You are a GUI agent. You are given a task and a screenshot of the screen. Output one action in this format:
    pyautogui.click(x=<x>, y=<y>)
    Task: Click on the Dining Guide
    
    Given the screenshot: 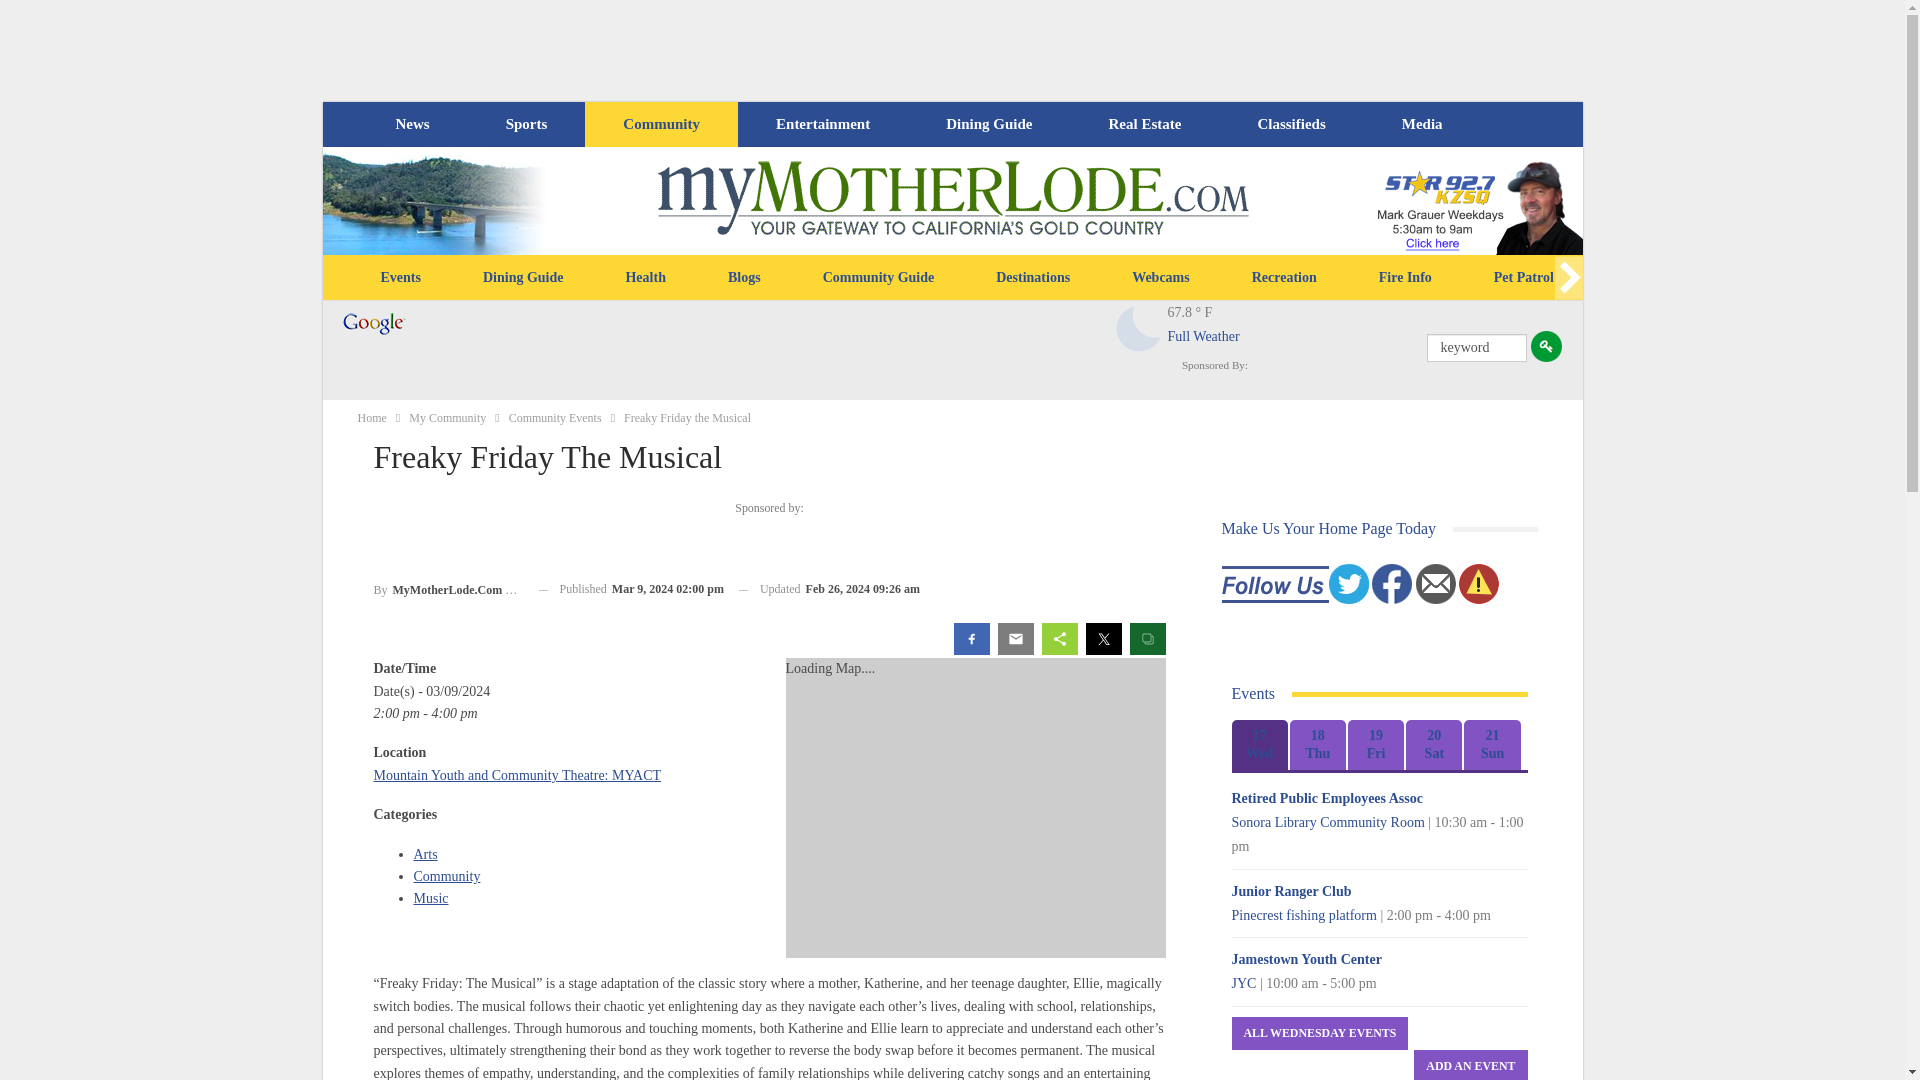 What is the action you would take?
    pyautogui.click(x=524, y=278)
    